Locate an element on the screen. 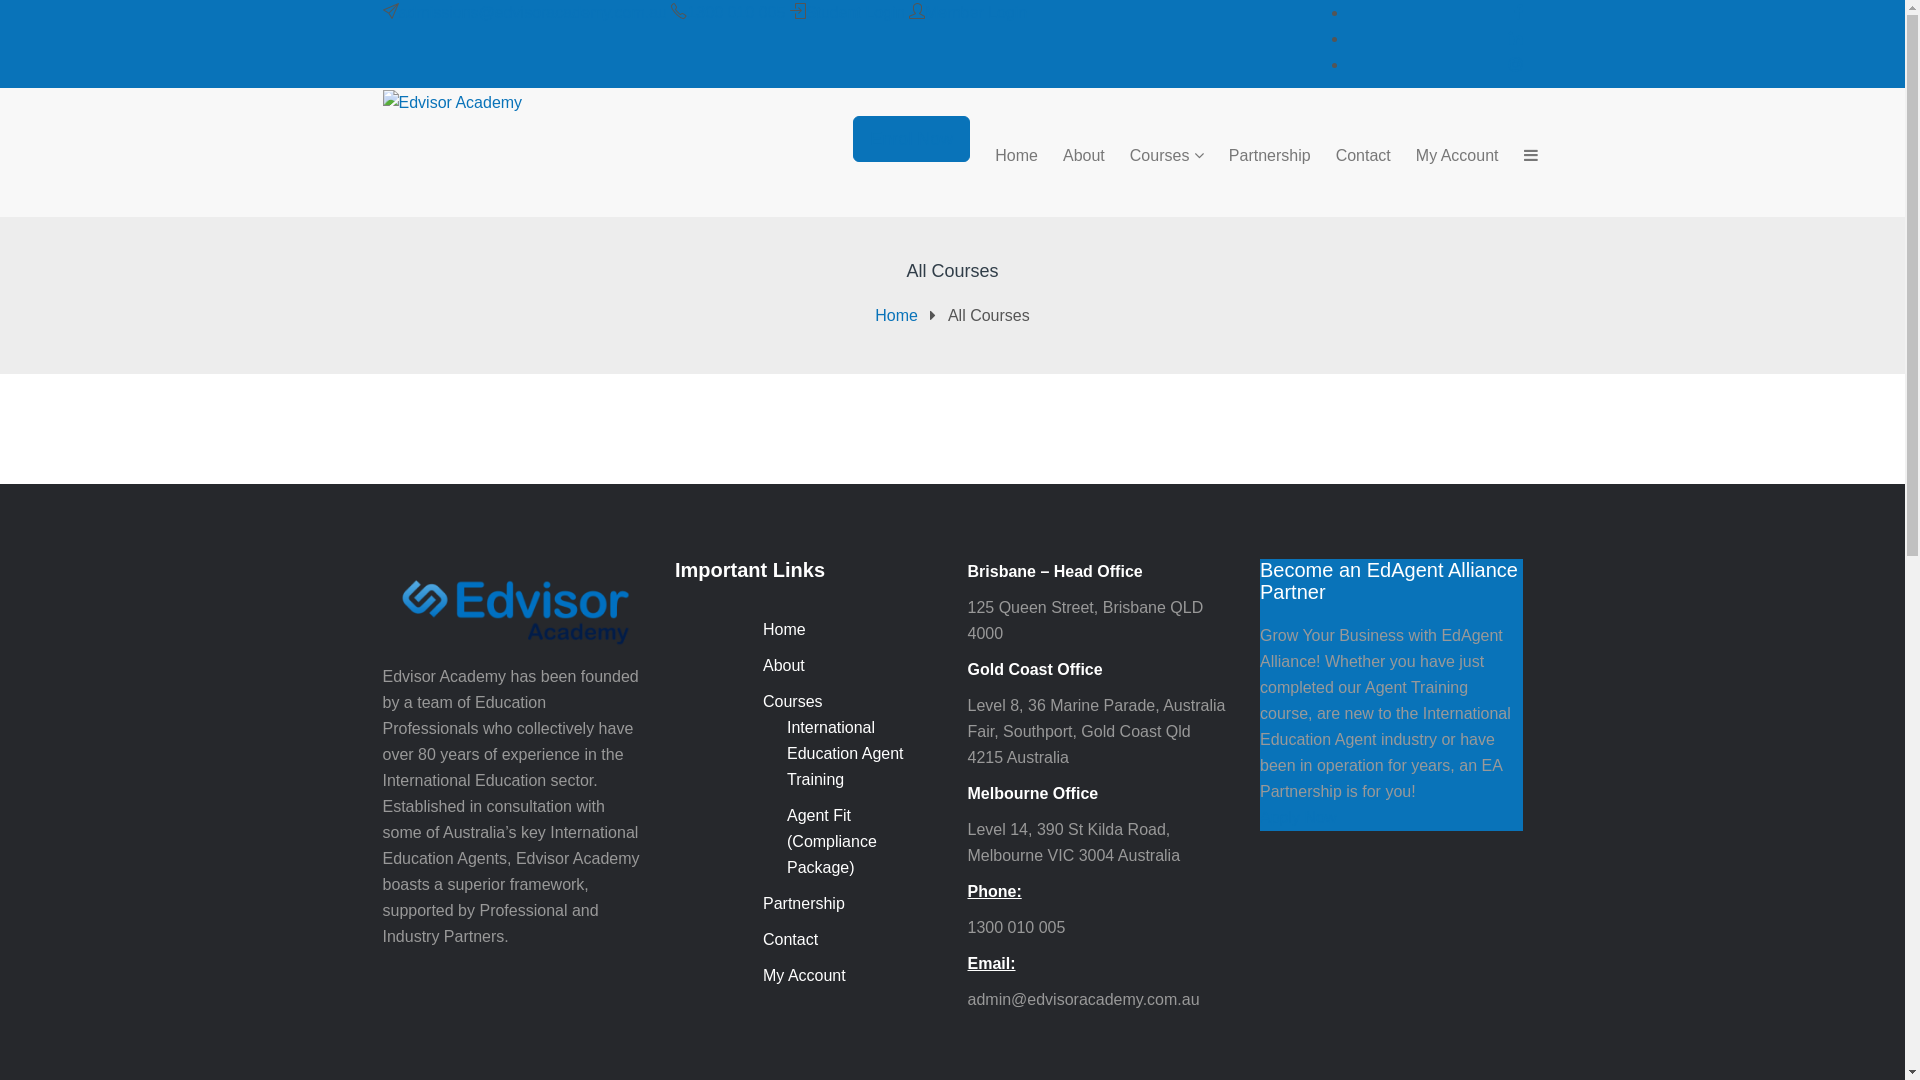 The height and width of the screenshot is (1080, 1920). Contact is located at coordinates (790, 940).